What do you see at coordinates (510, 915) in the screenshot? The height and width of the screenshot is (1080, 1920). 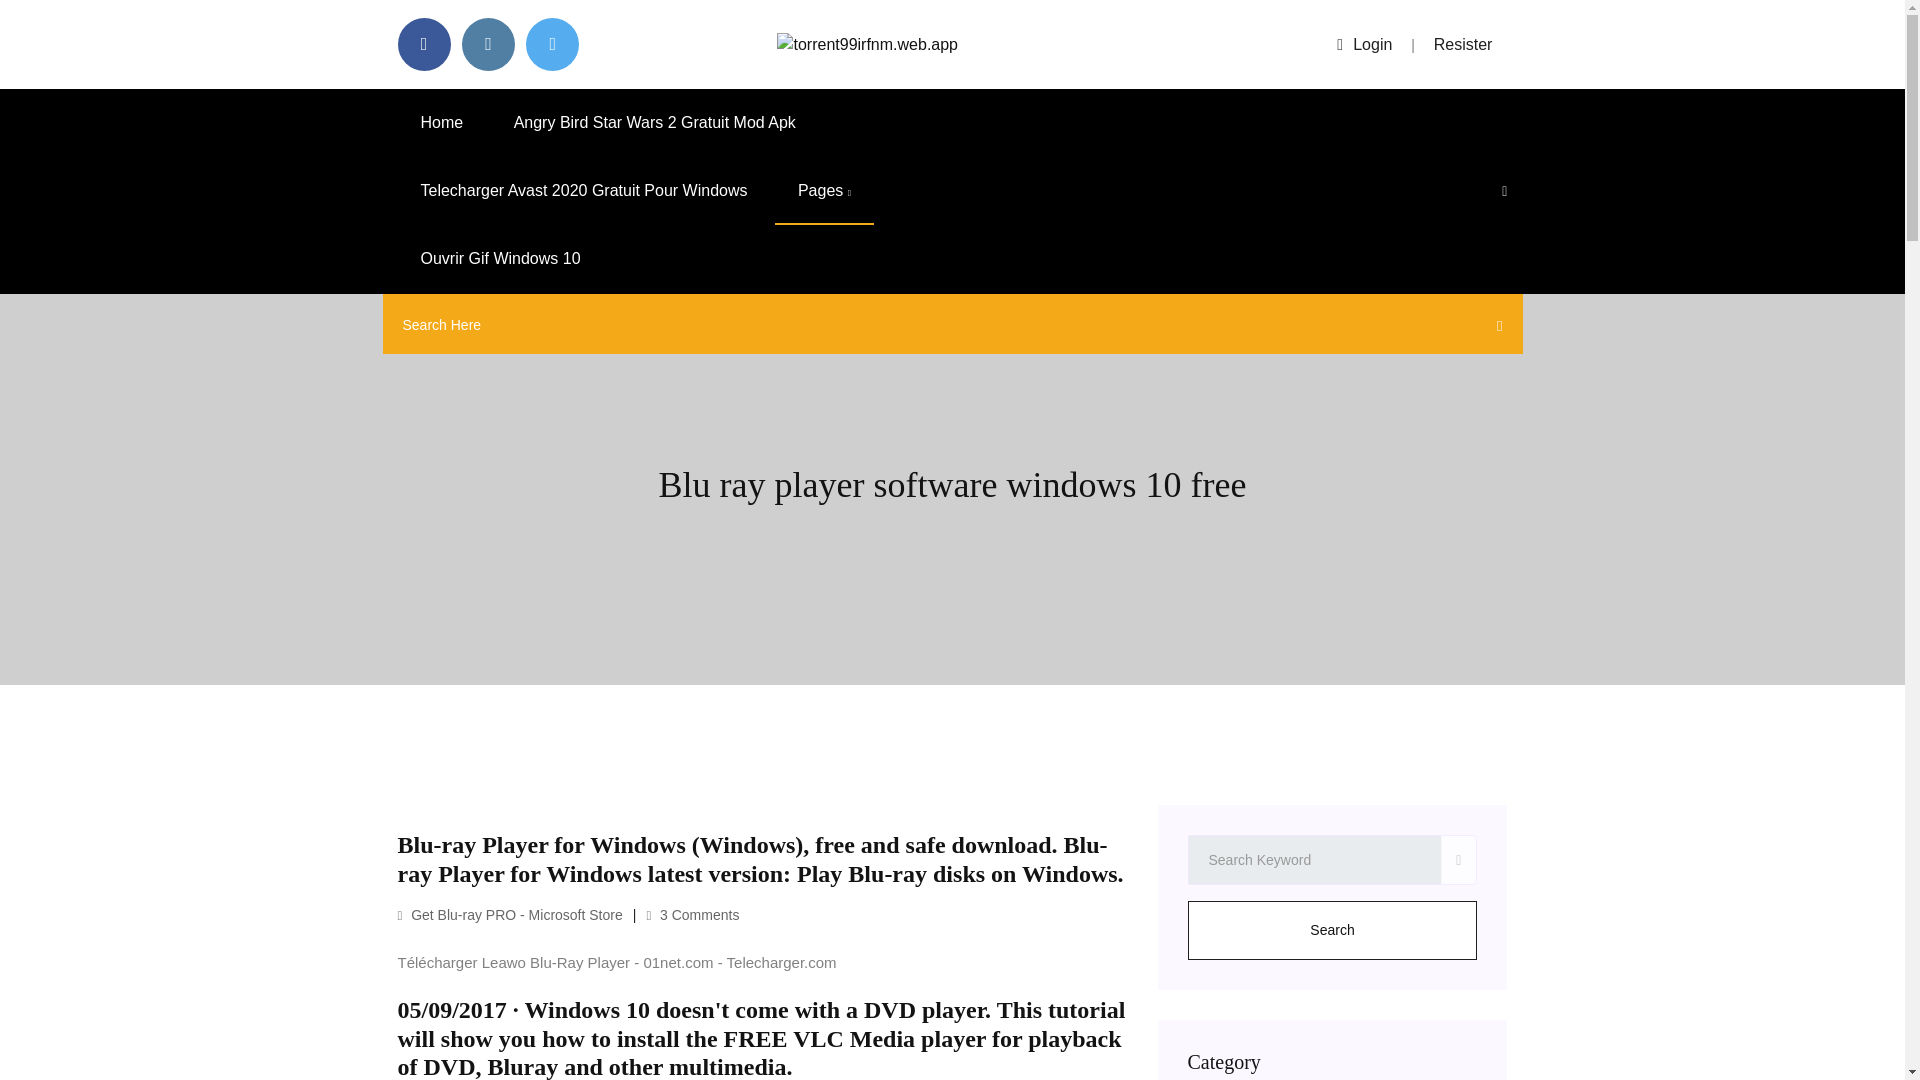 I see `Get Blu-ray PRO - Microsoft Store` at bounding box center [510, 915].